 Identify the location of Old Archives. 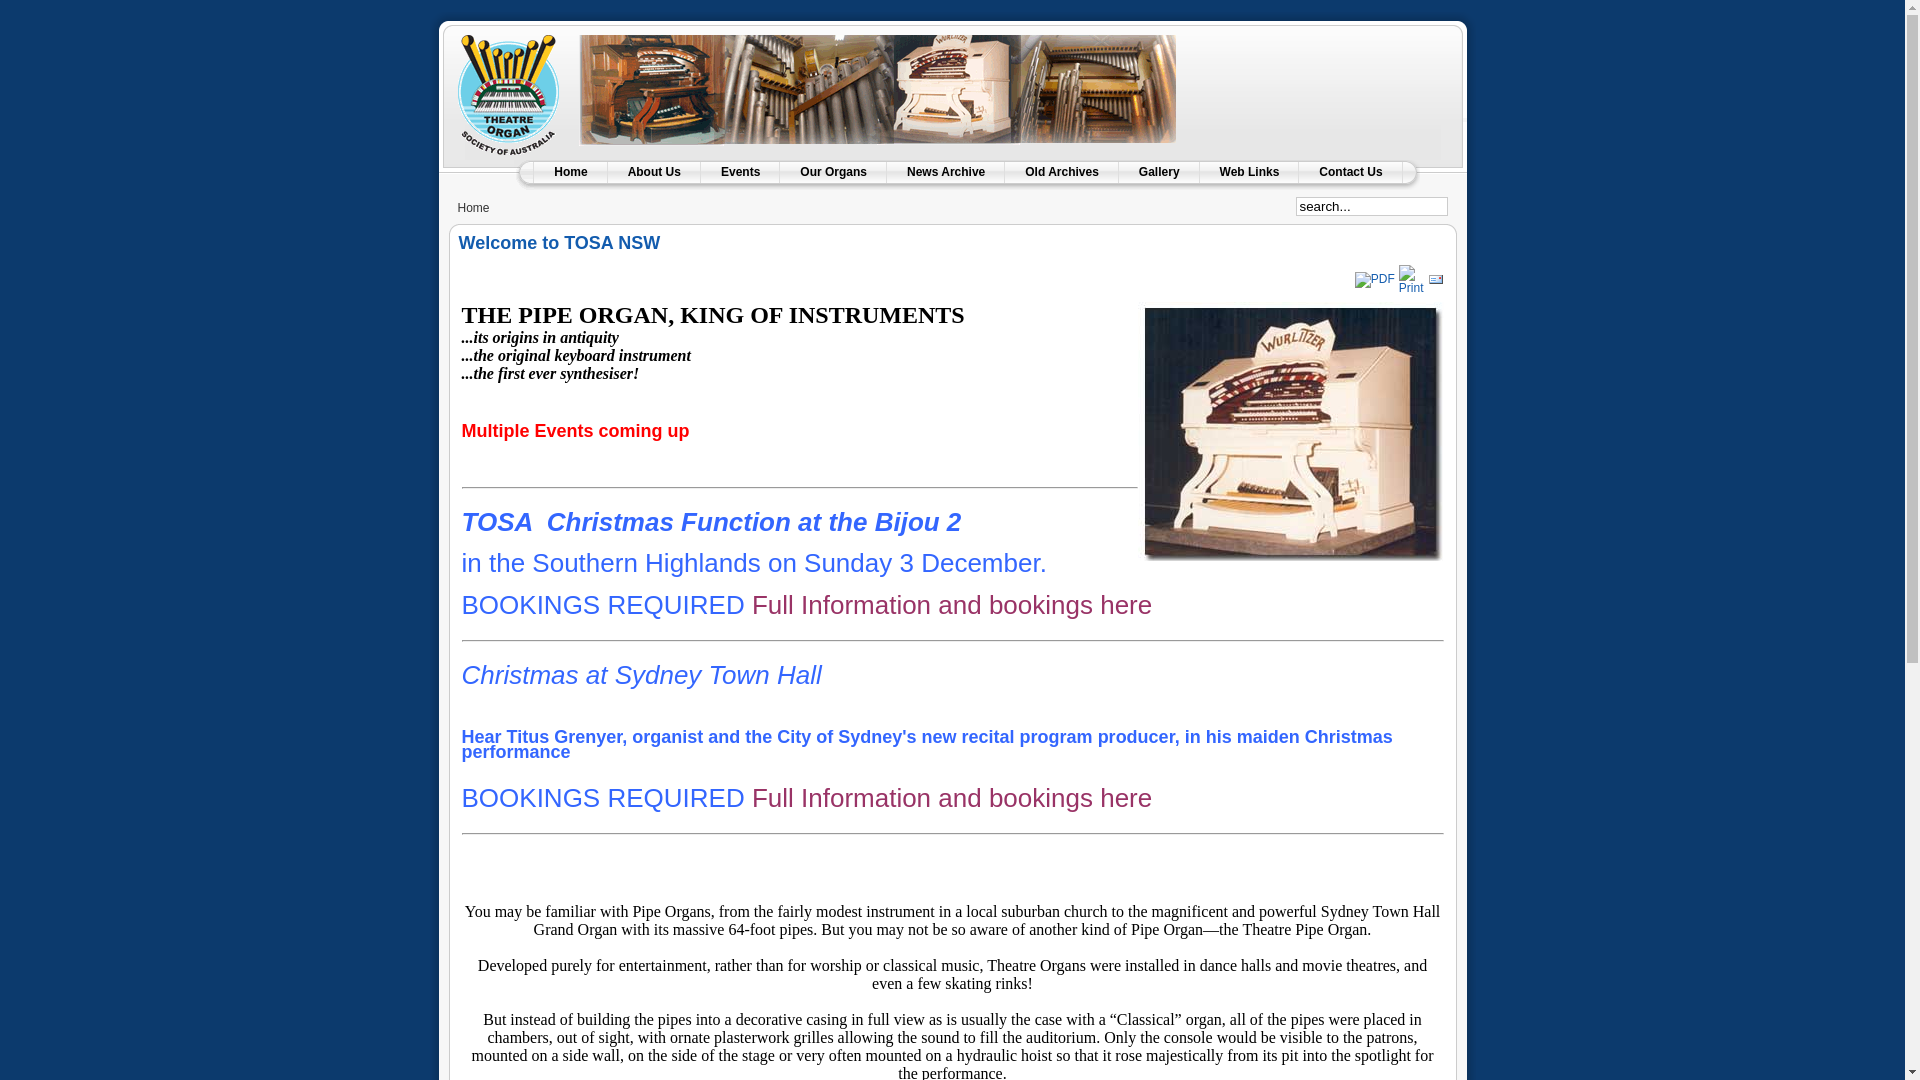
(1062, 172).